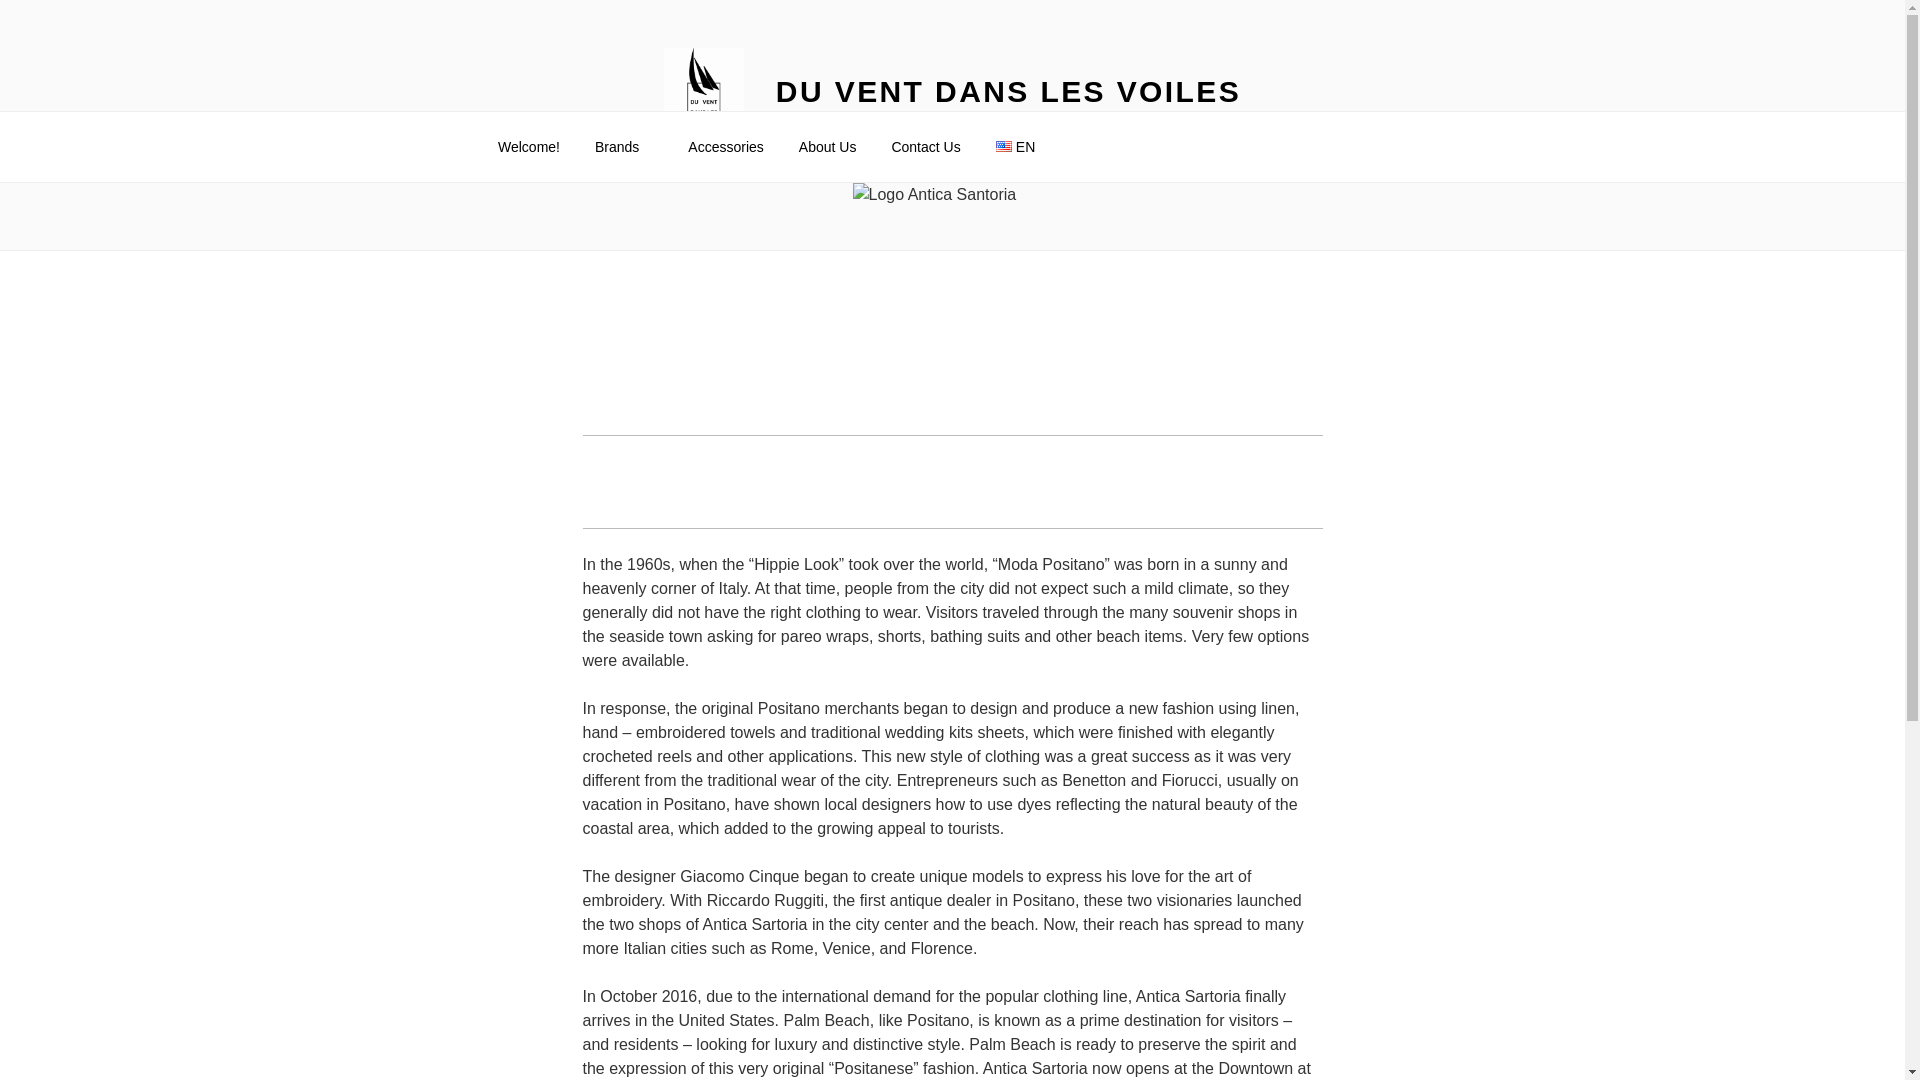  What do you see at coordinates (726, 146) in the screenshot?
I see `Accessories` at bounding box center [726, 146].